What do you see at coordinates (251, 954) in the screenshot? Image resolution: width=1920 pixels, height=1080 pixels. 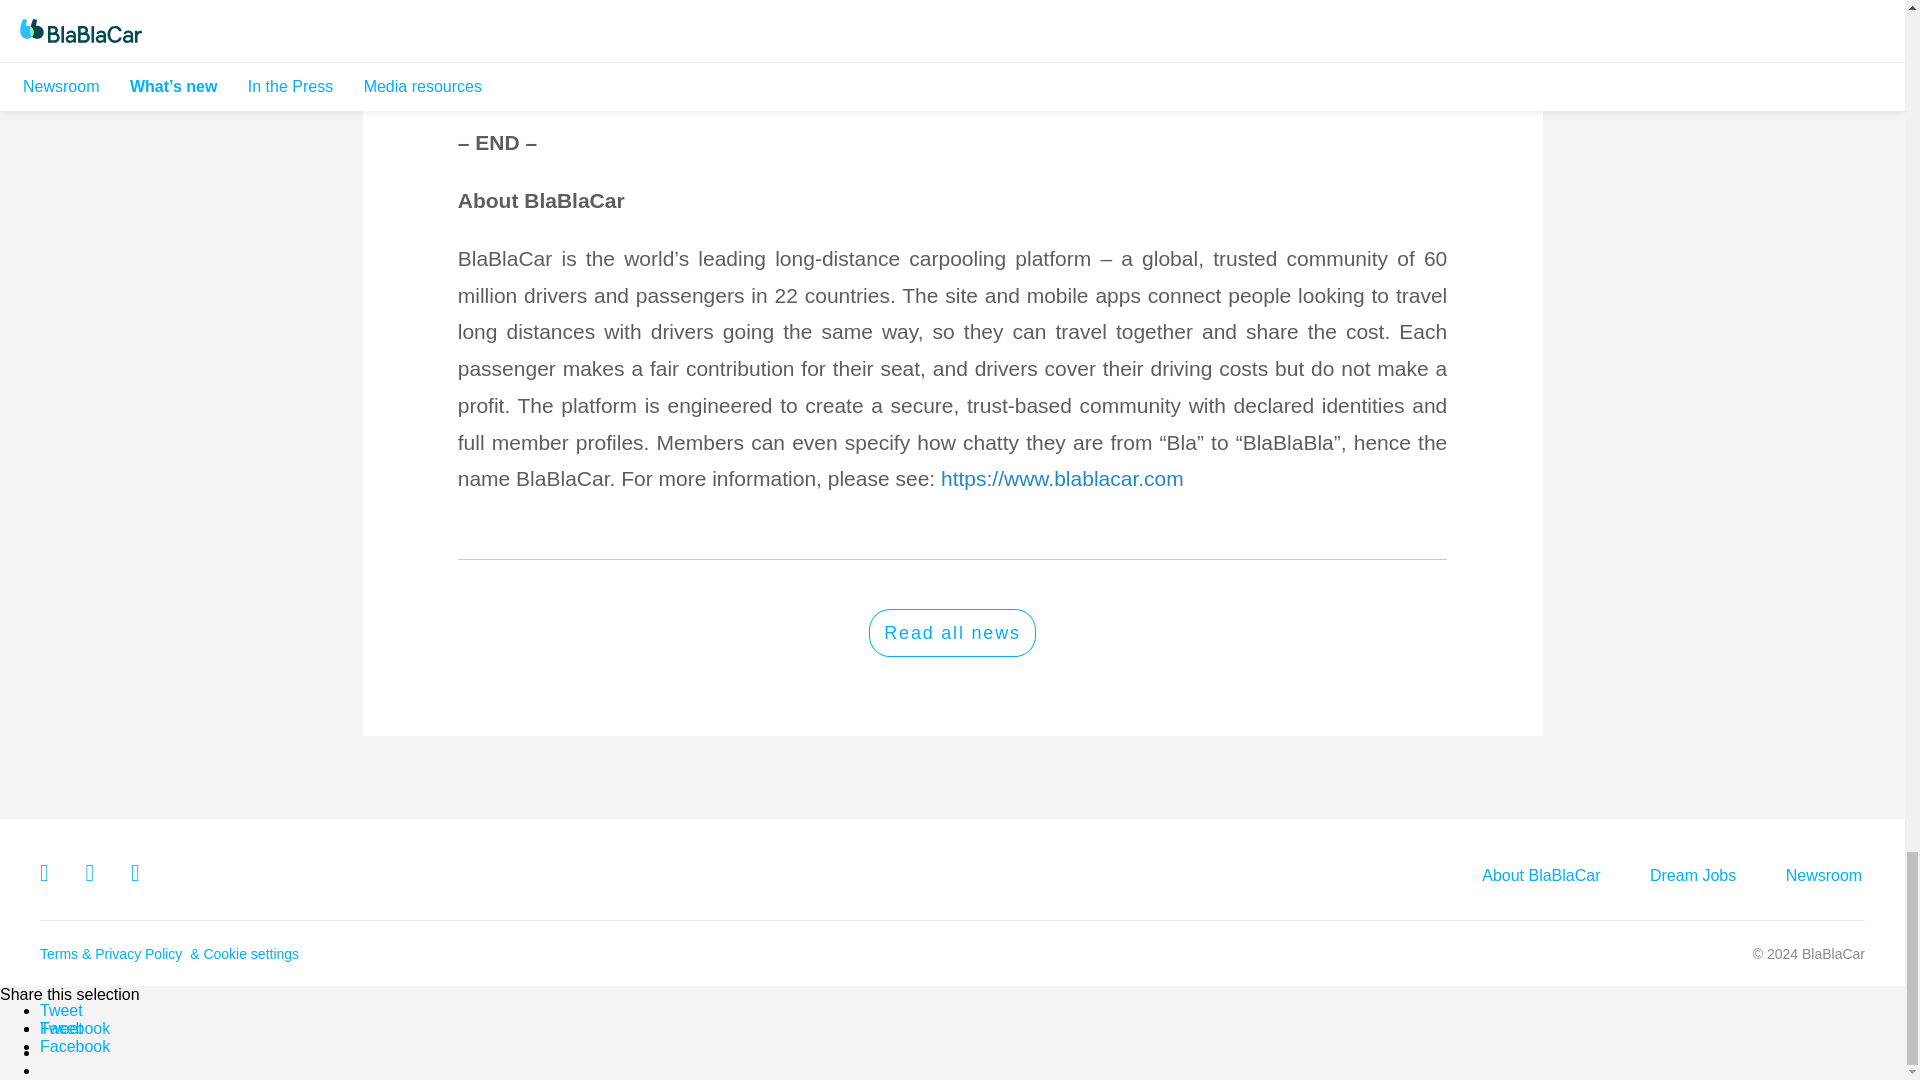 I see `Cookie settings` at bounding box center [251, 954].